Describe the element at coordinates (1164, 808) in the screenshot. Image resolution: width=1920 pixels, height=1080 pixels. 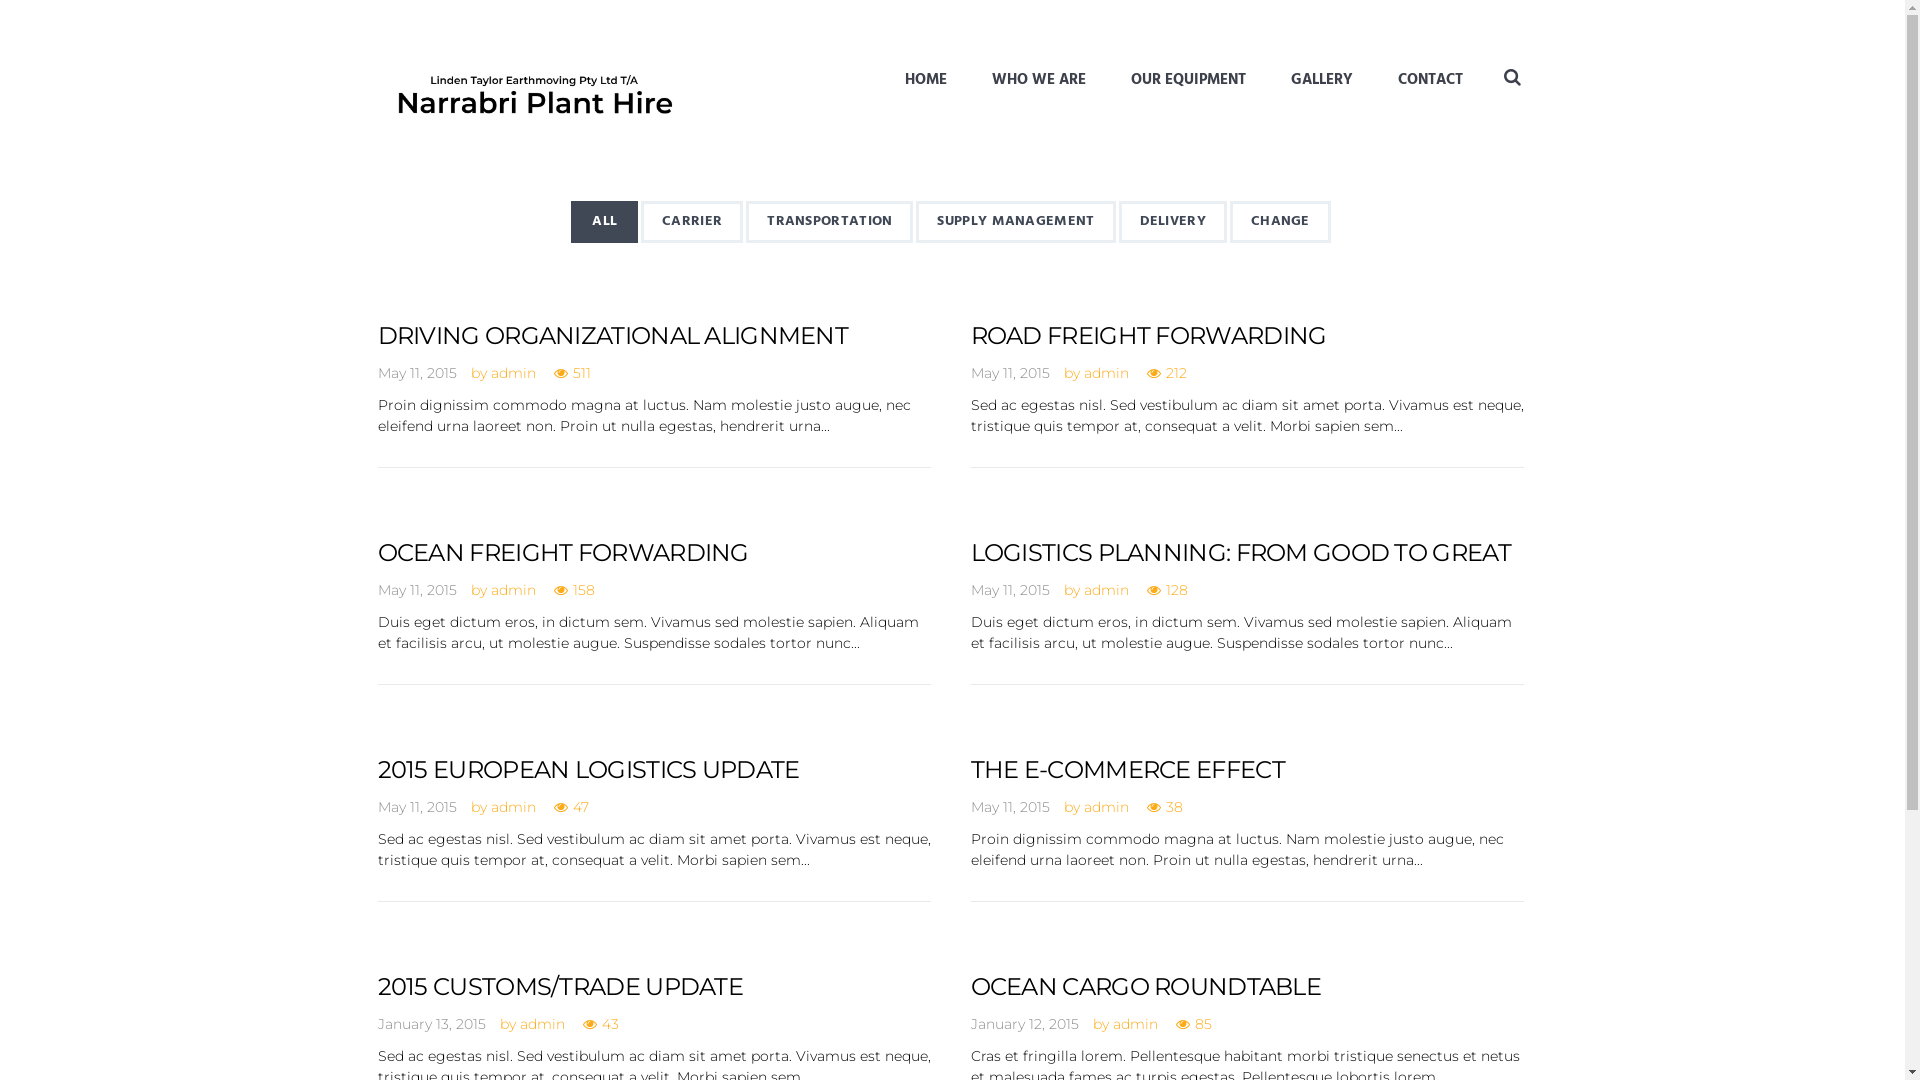
I see `38` at that location.